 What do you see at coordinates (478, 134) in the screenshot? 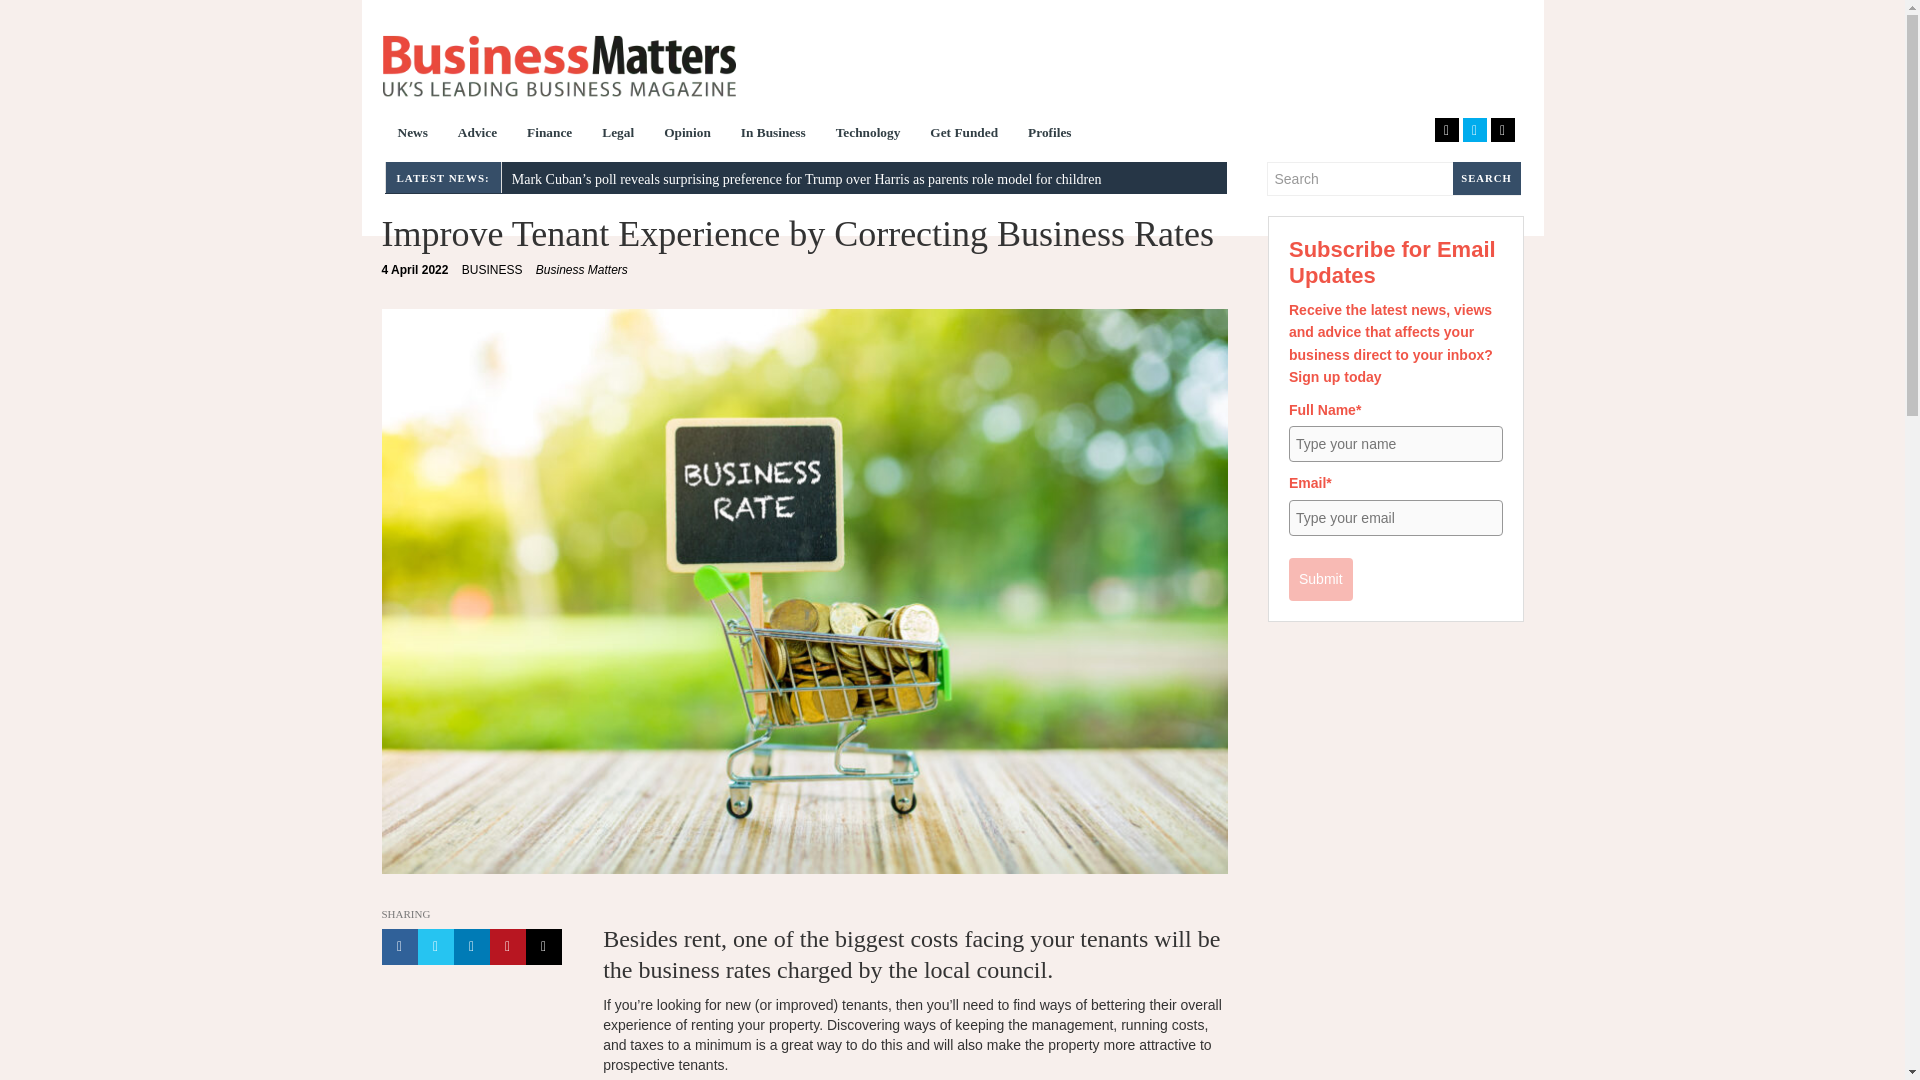
I see `BUSINESS` at bounding box center [478, 134].